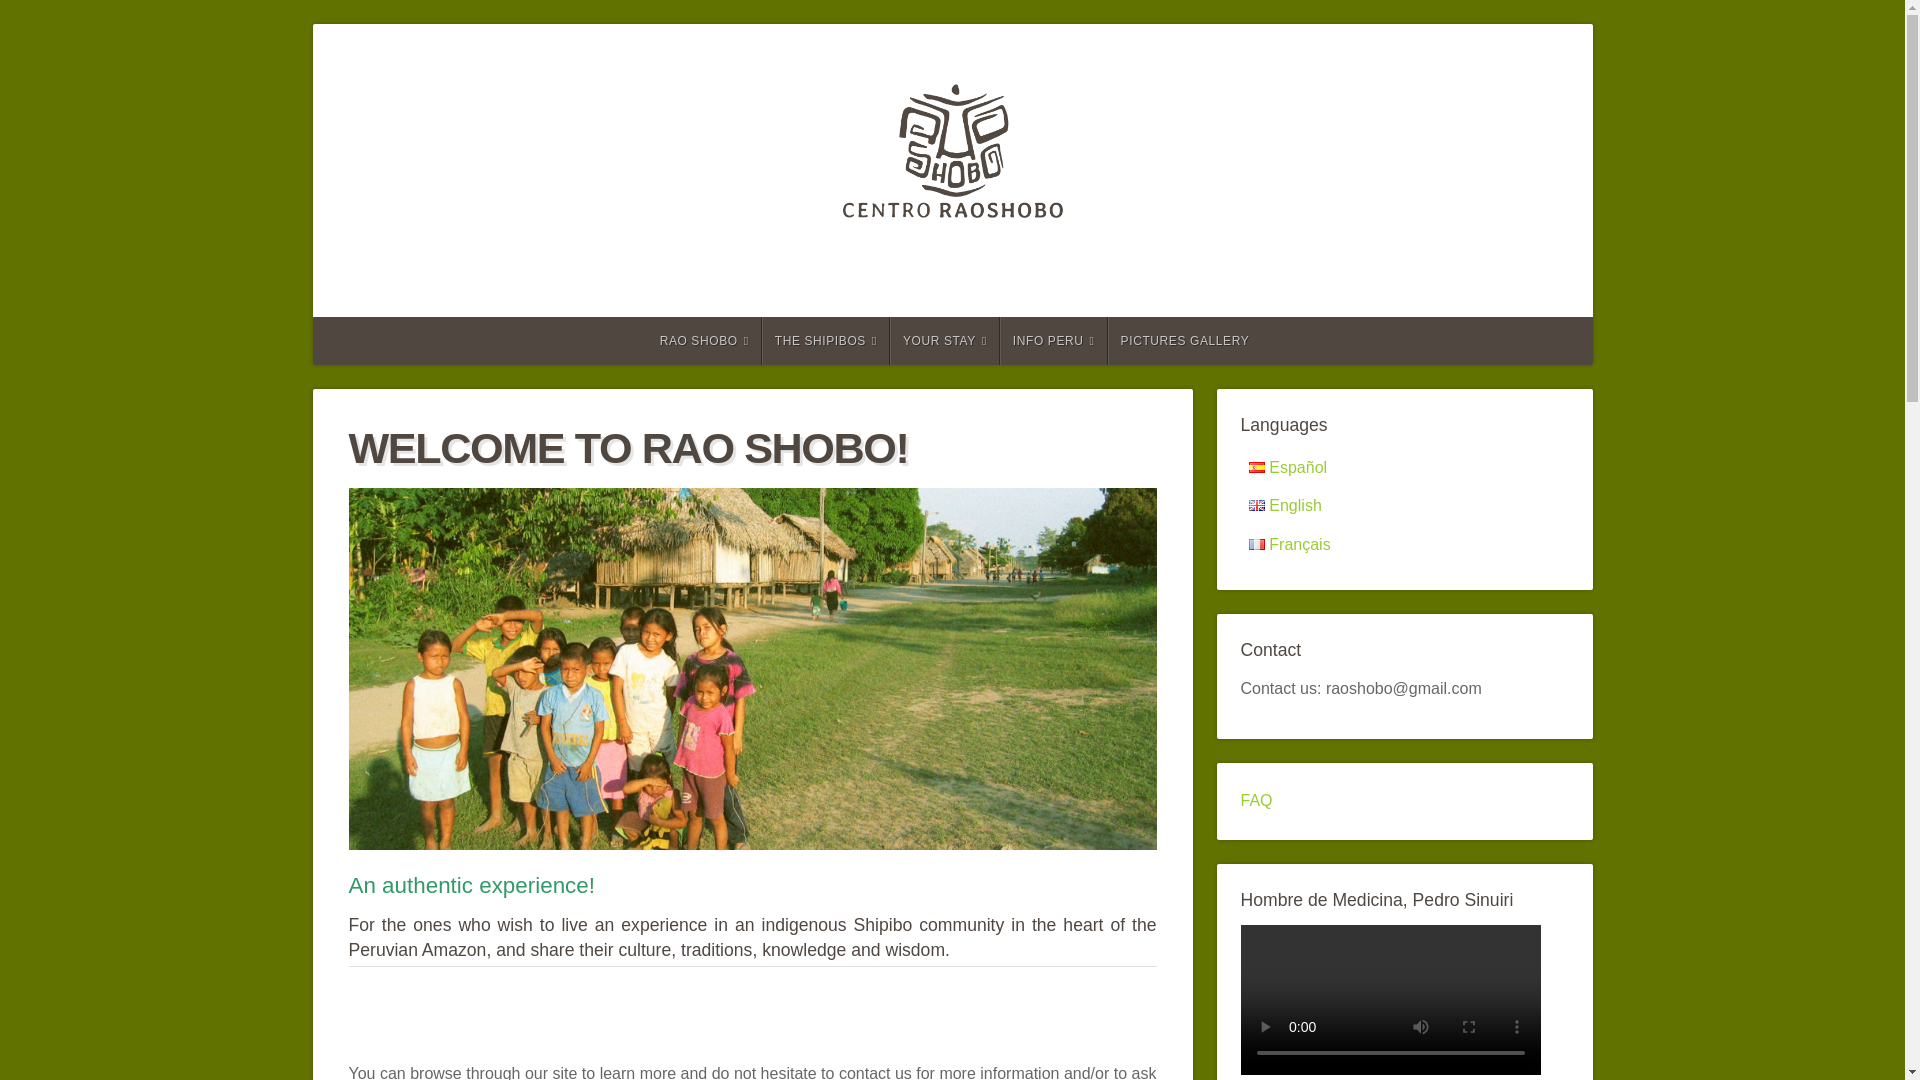 The image size is (1920, 1080). Describe the element at coordinates (945, 341) in the screenshot. I see `YOUR STAY` at that location.